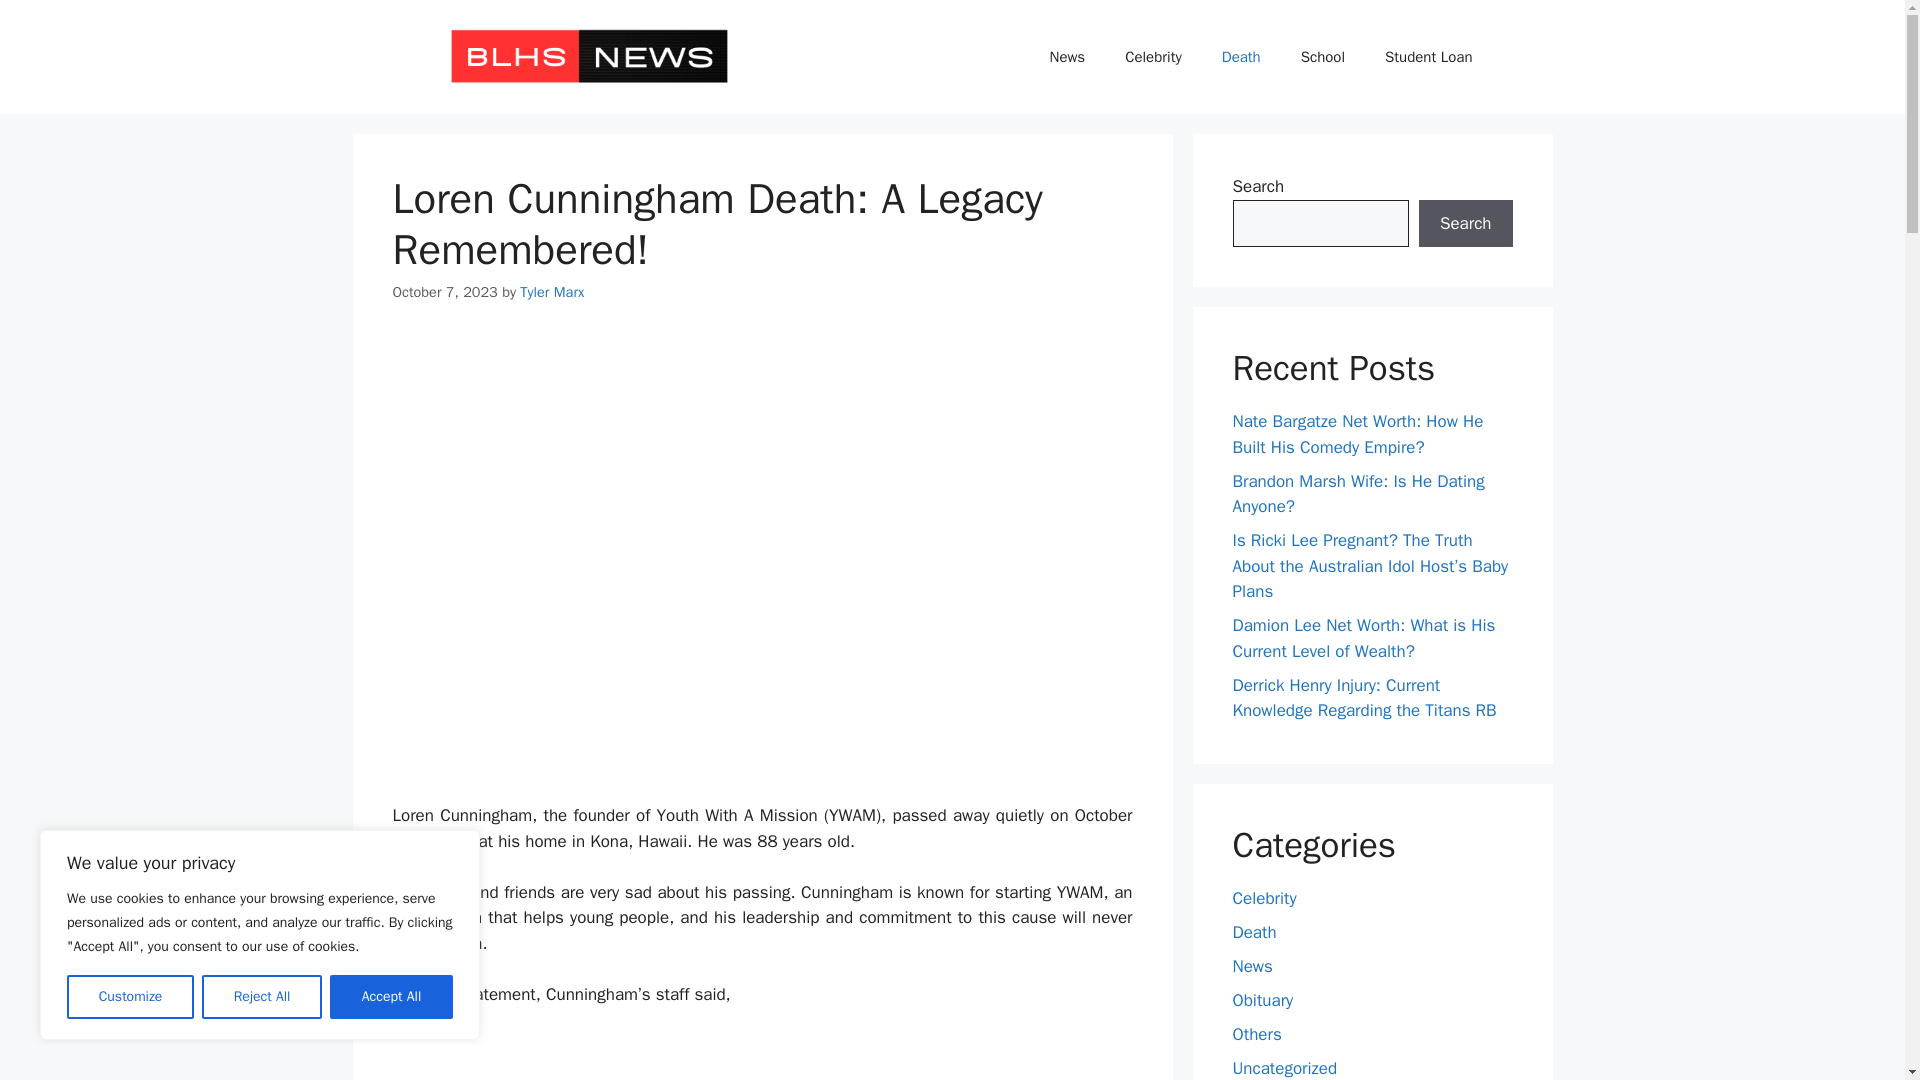  Describe the element at coordinates (1364, 638) in the screenshot. I see `Damion Lee Net Worth: What is His Current Level of Wealth?` at that location.